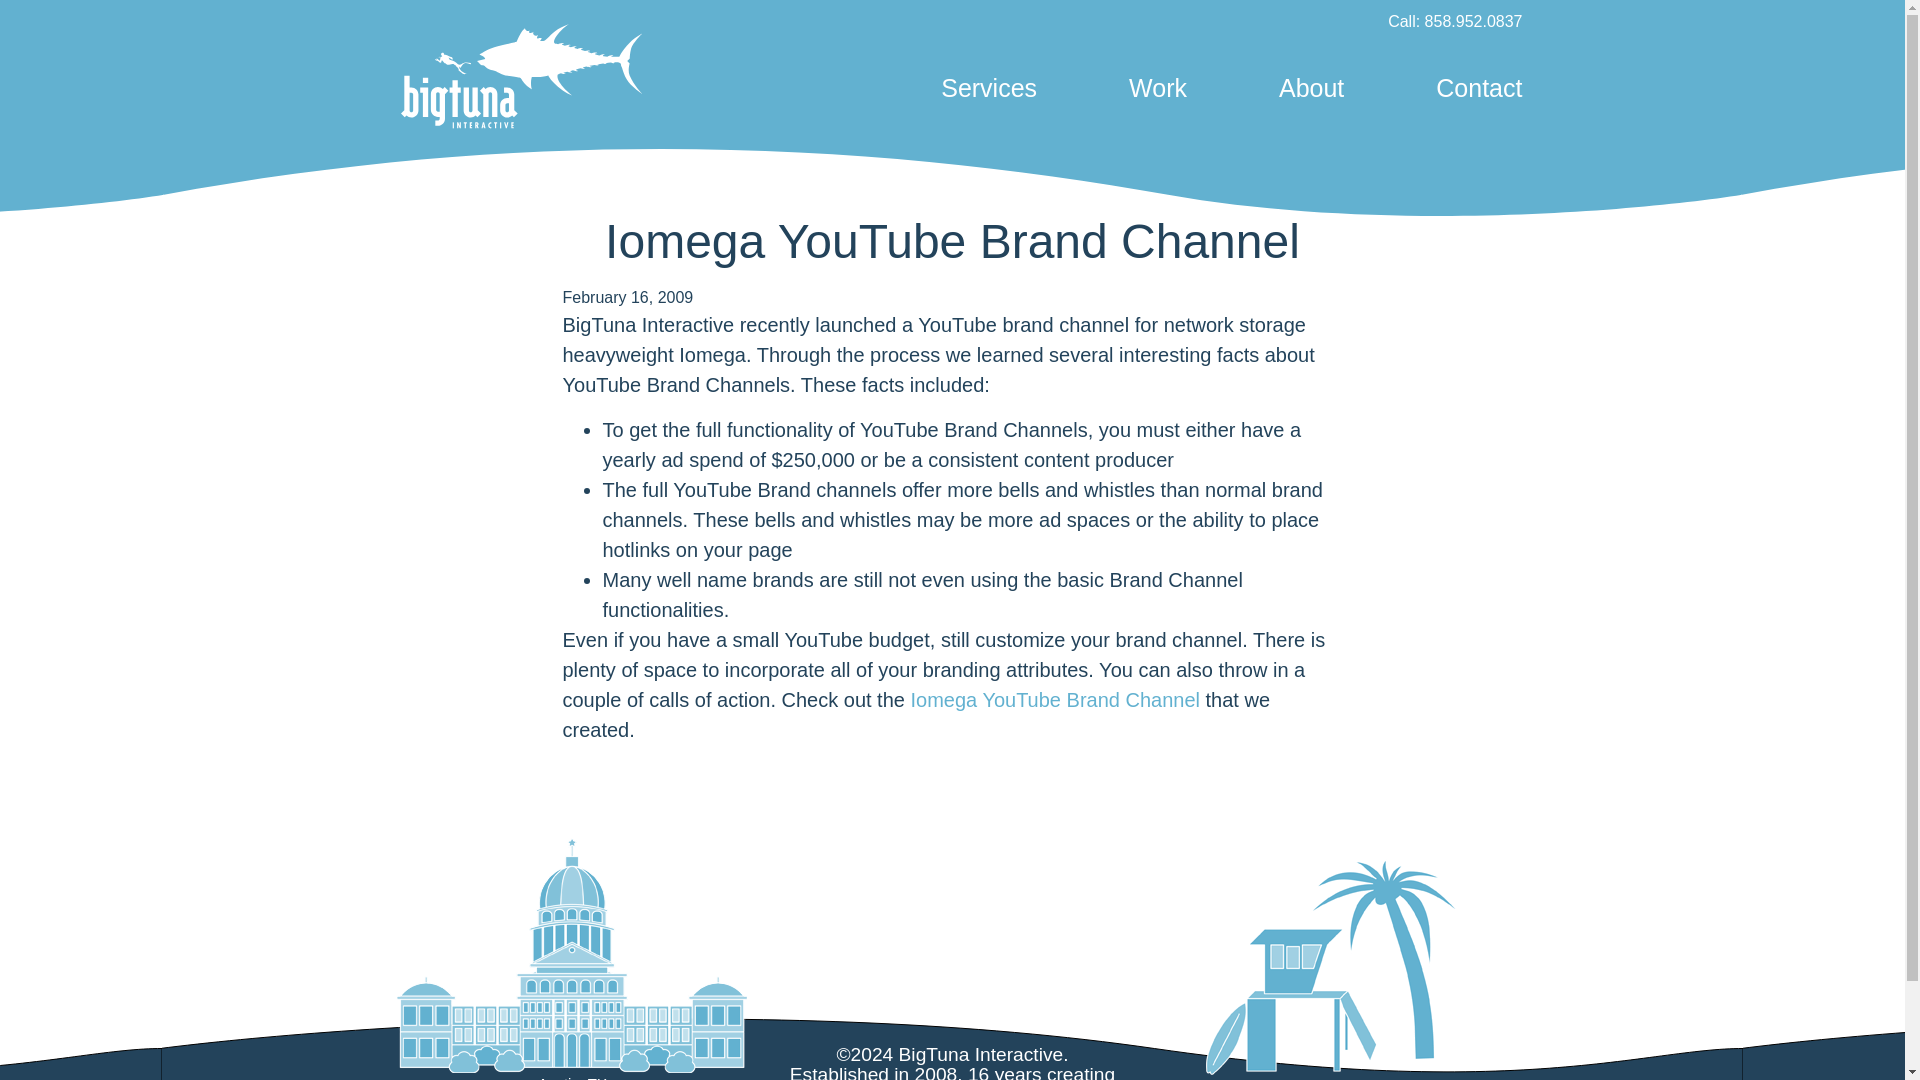 This screenshot has height=1080, width=1920. I want to click on Services, so click(988, 88).